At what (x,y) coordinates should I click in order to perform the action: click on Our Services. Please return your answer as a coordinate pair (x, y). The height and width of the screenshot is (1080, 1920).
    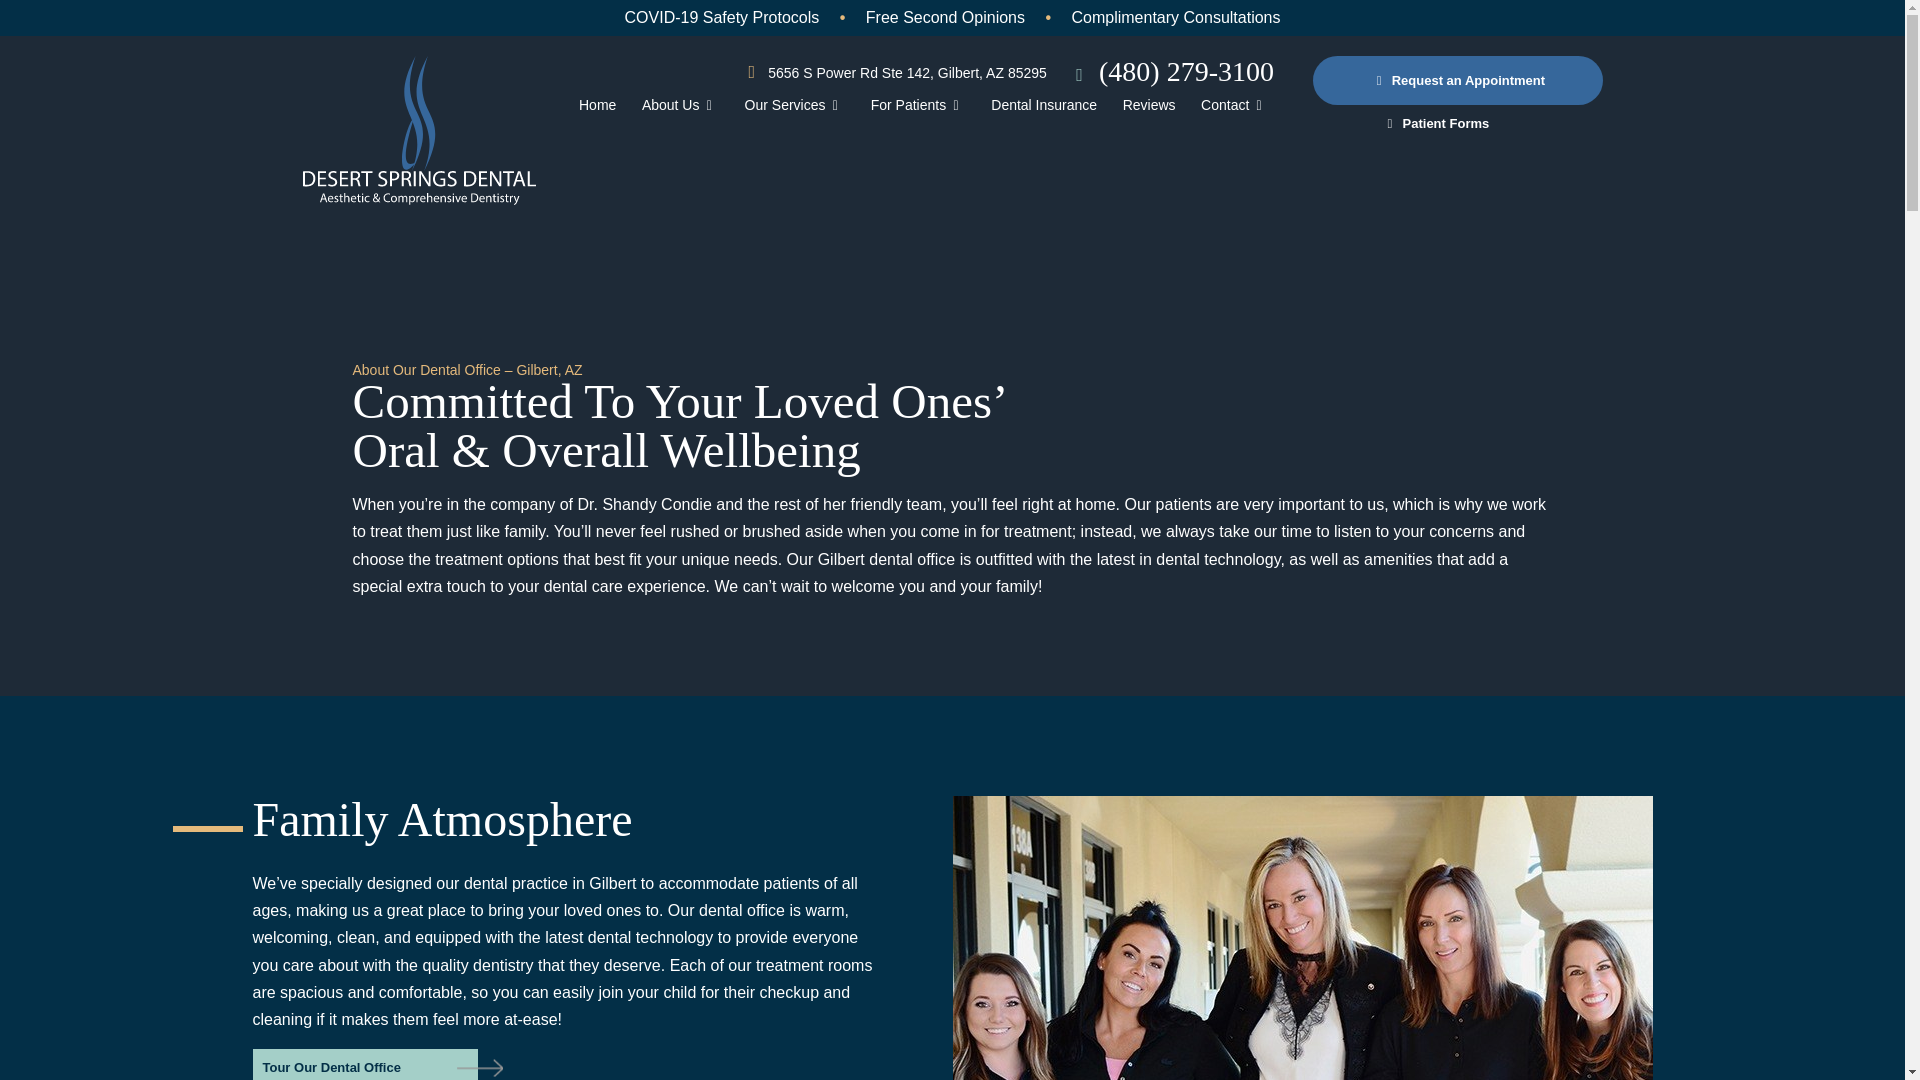
    Looking at the image, I should click on (794, 104).